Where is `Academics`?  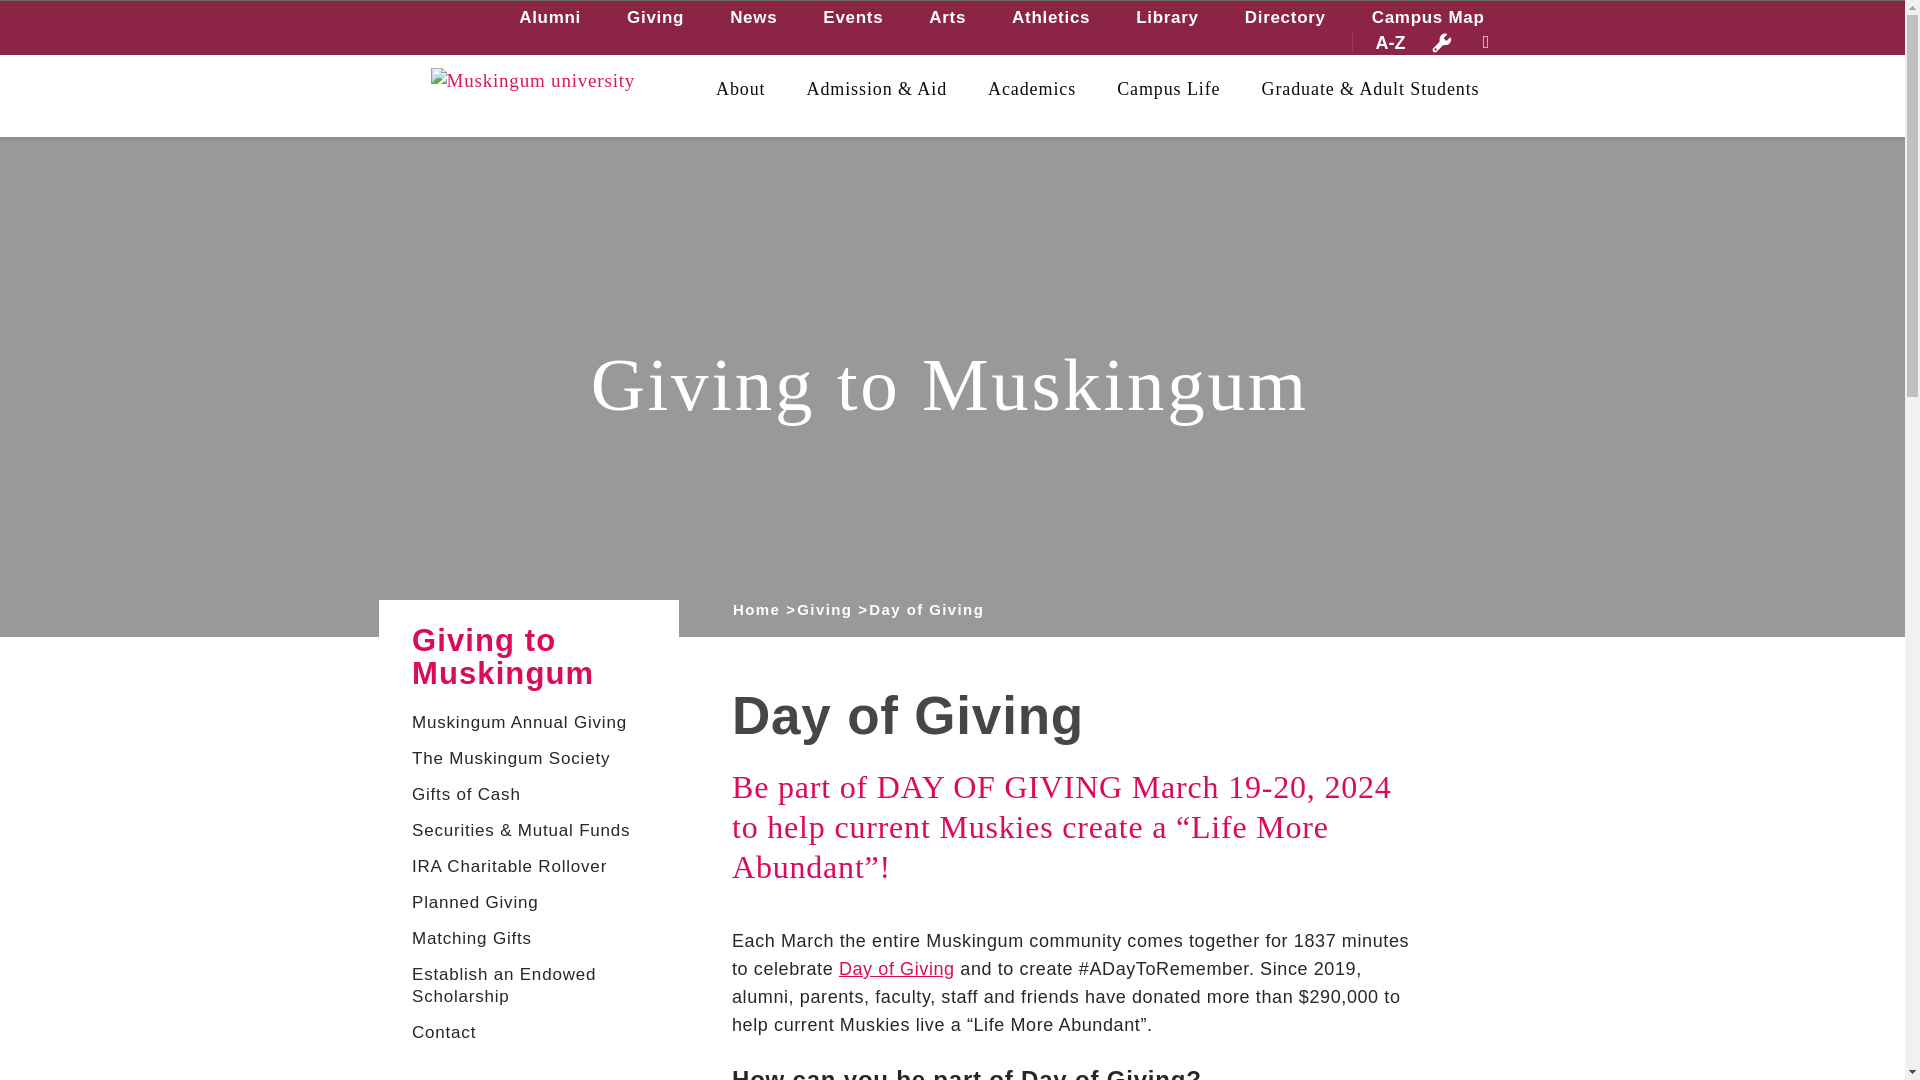 Academics is located at coordinates (1032, 88).